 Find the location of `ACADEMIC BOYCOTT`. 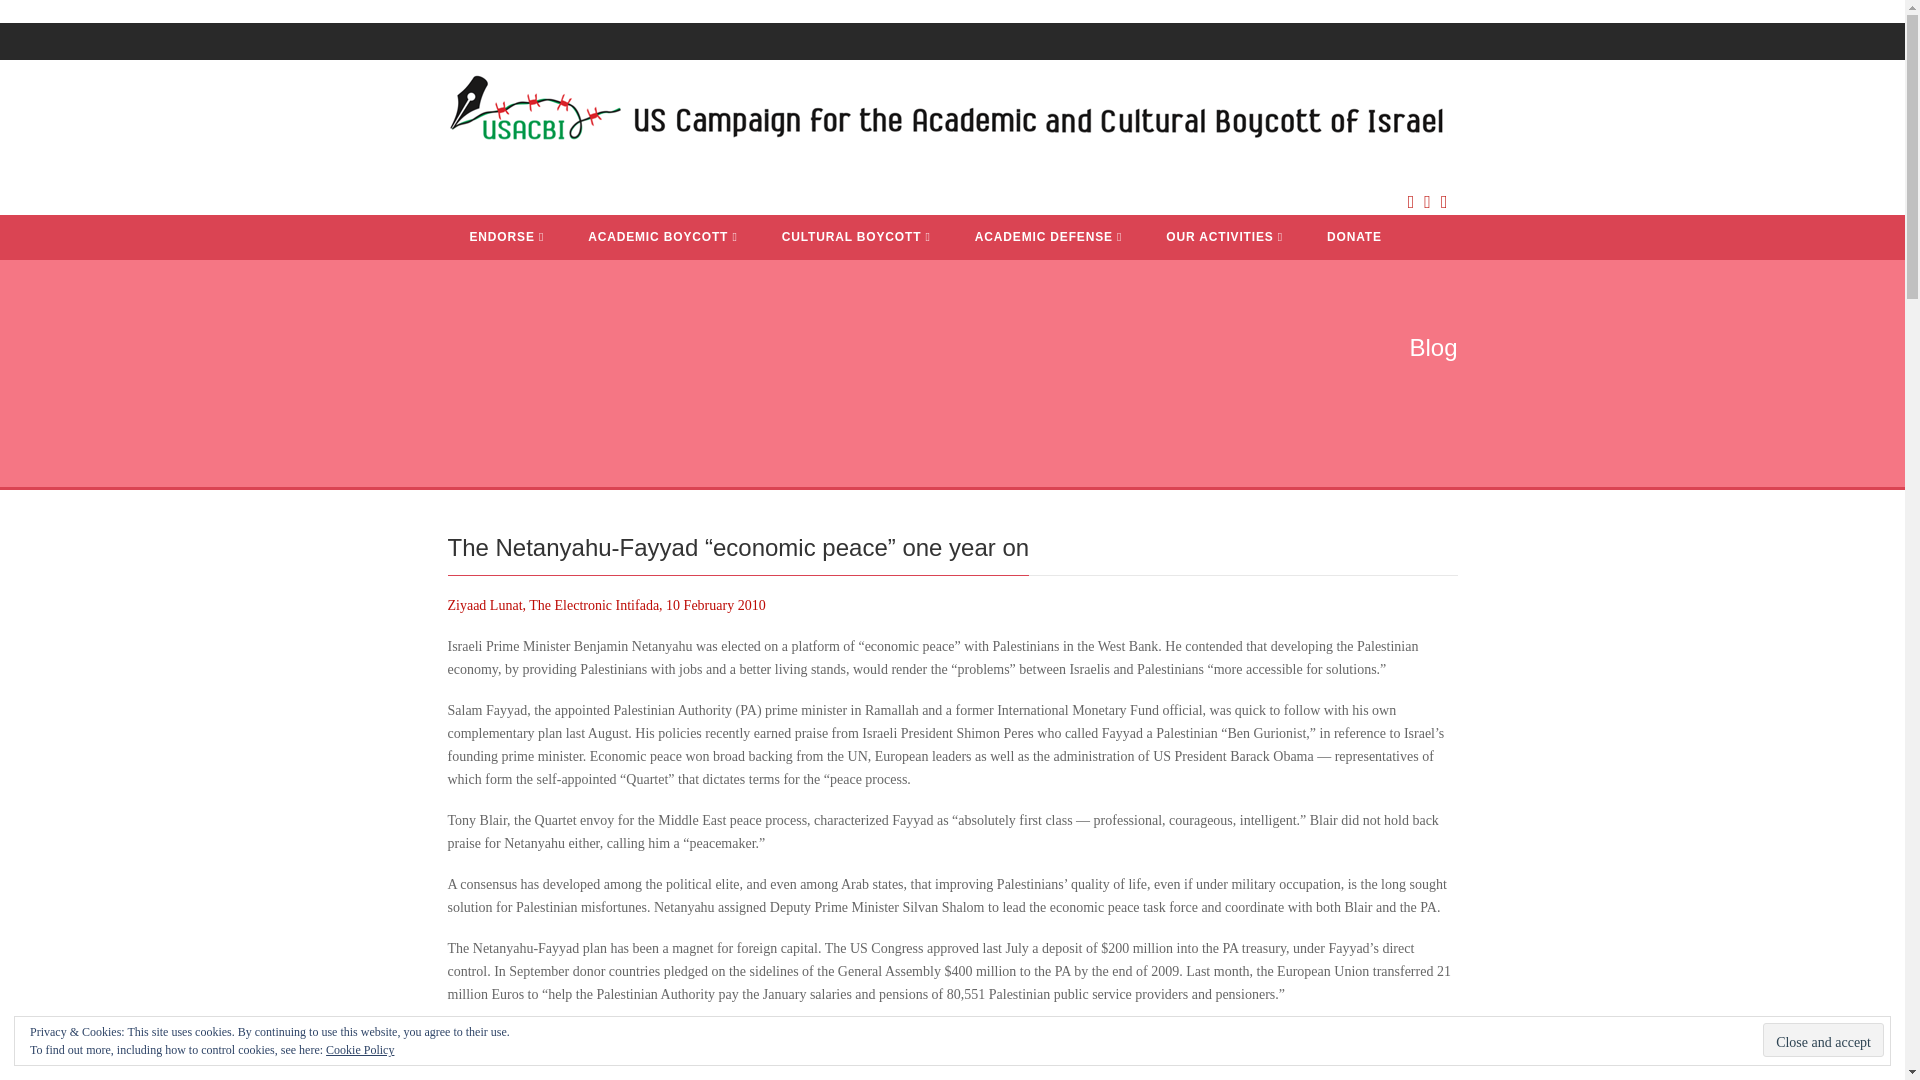

ACADEMIC BOYCOTT is located at coordinates (663, 237).